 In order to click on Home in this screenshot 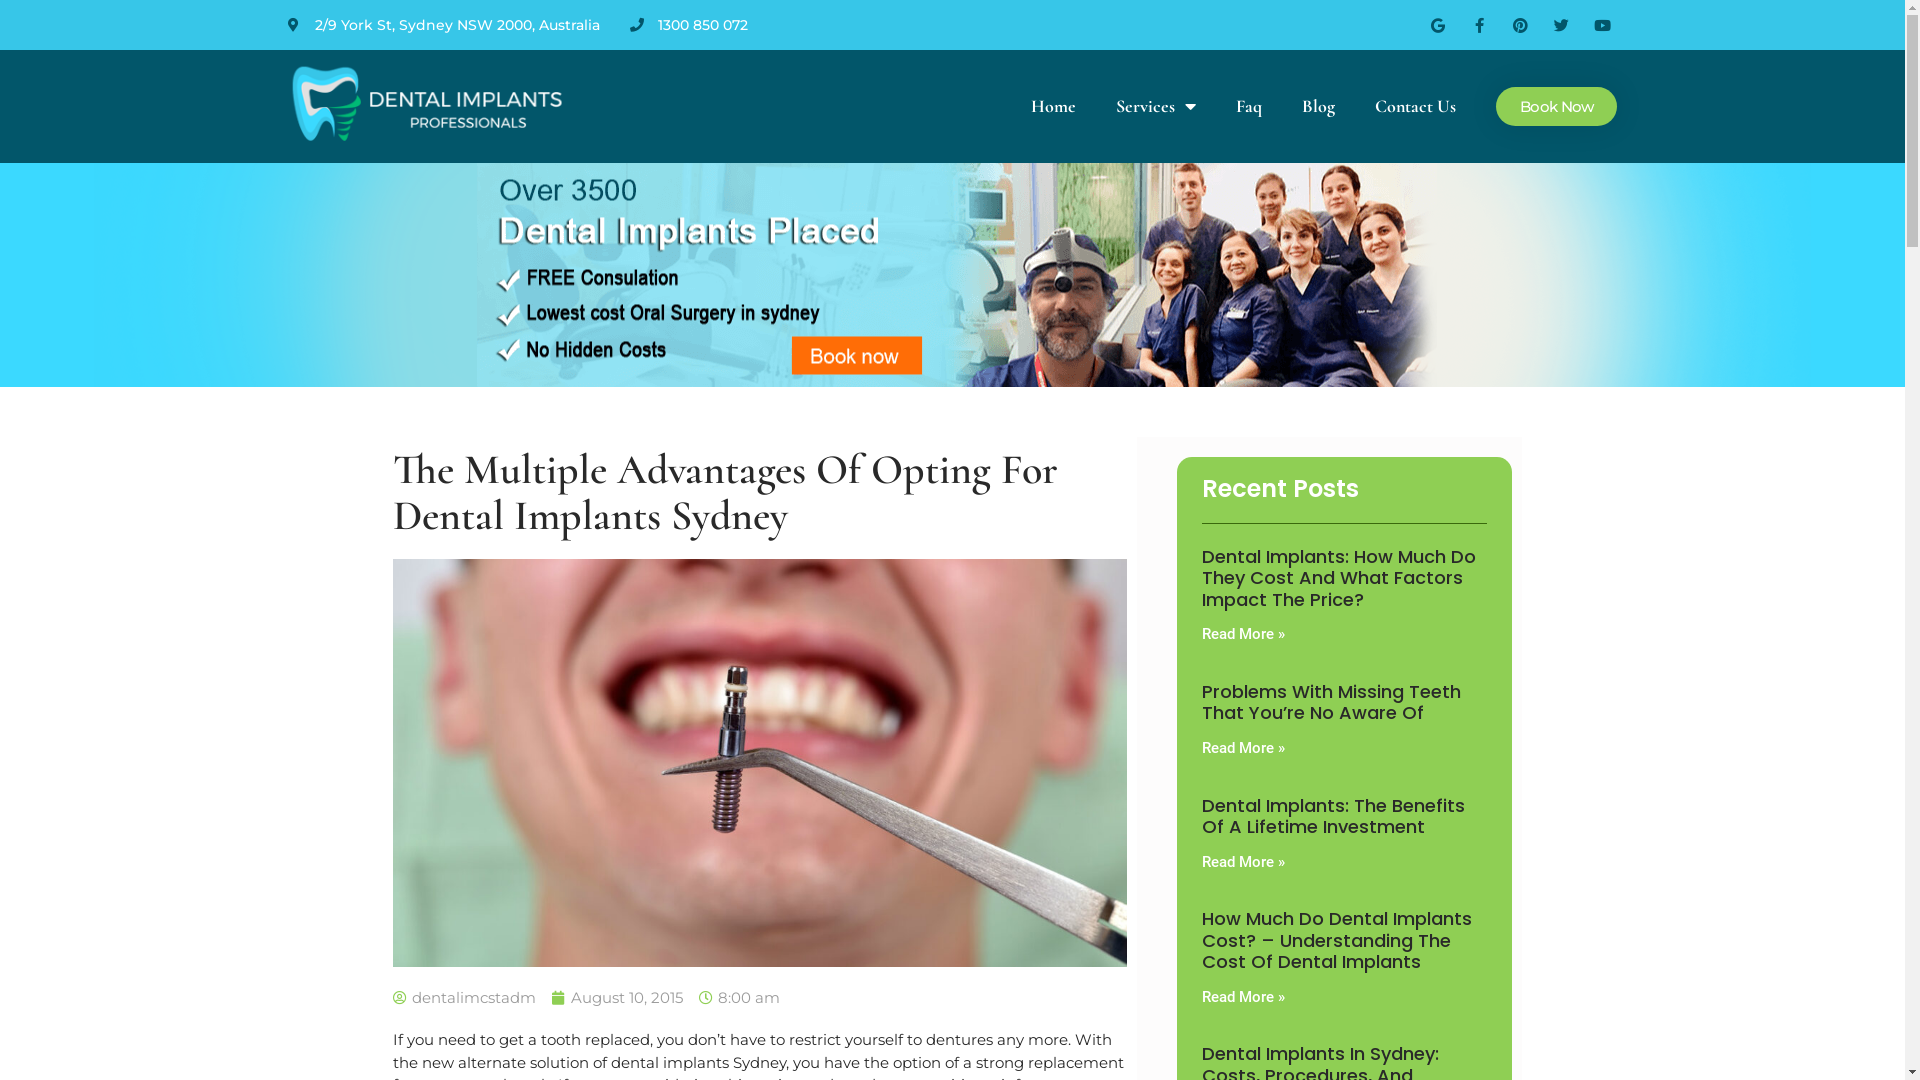, I will do `click(1054, 106)`.